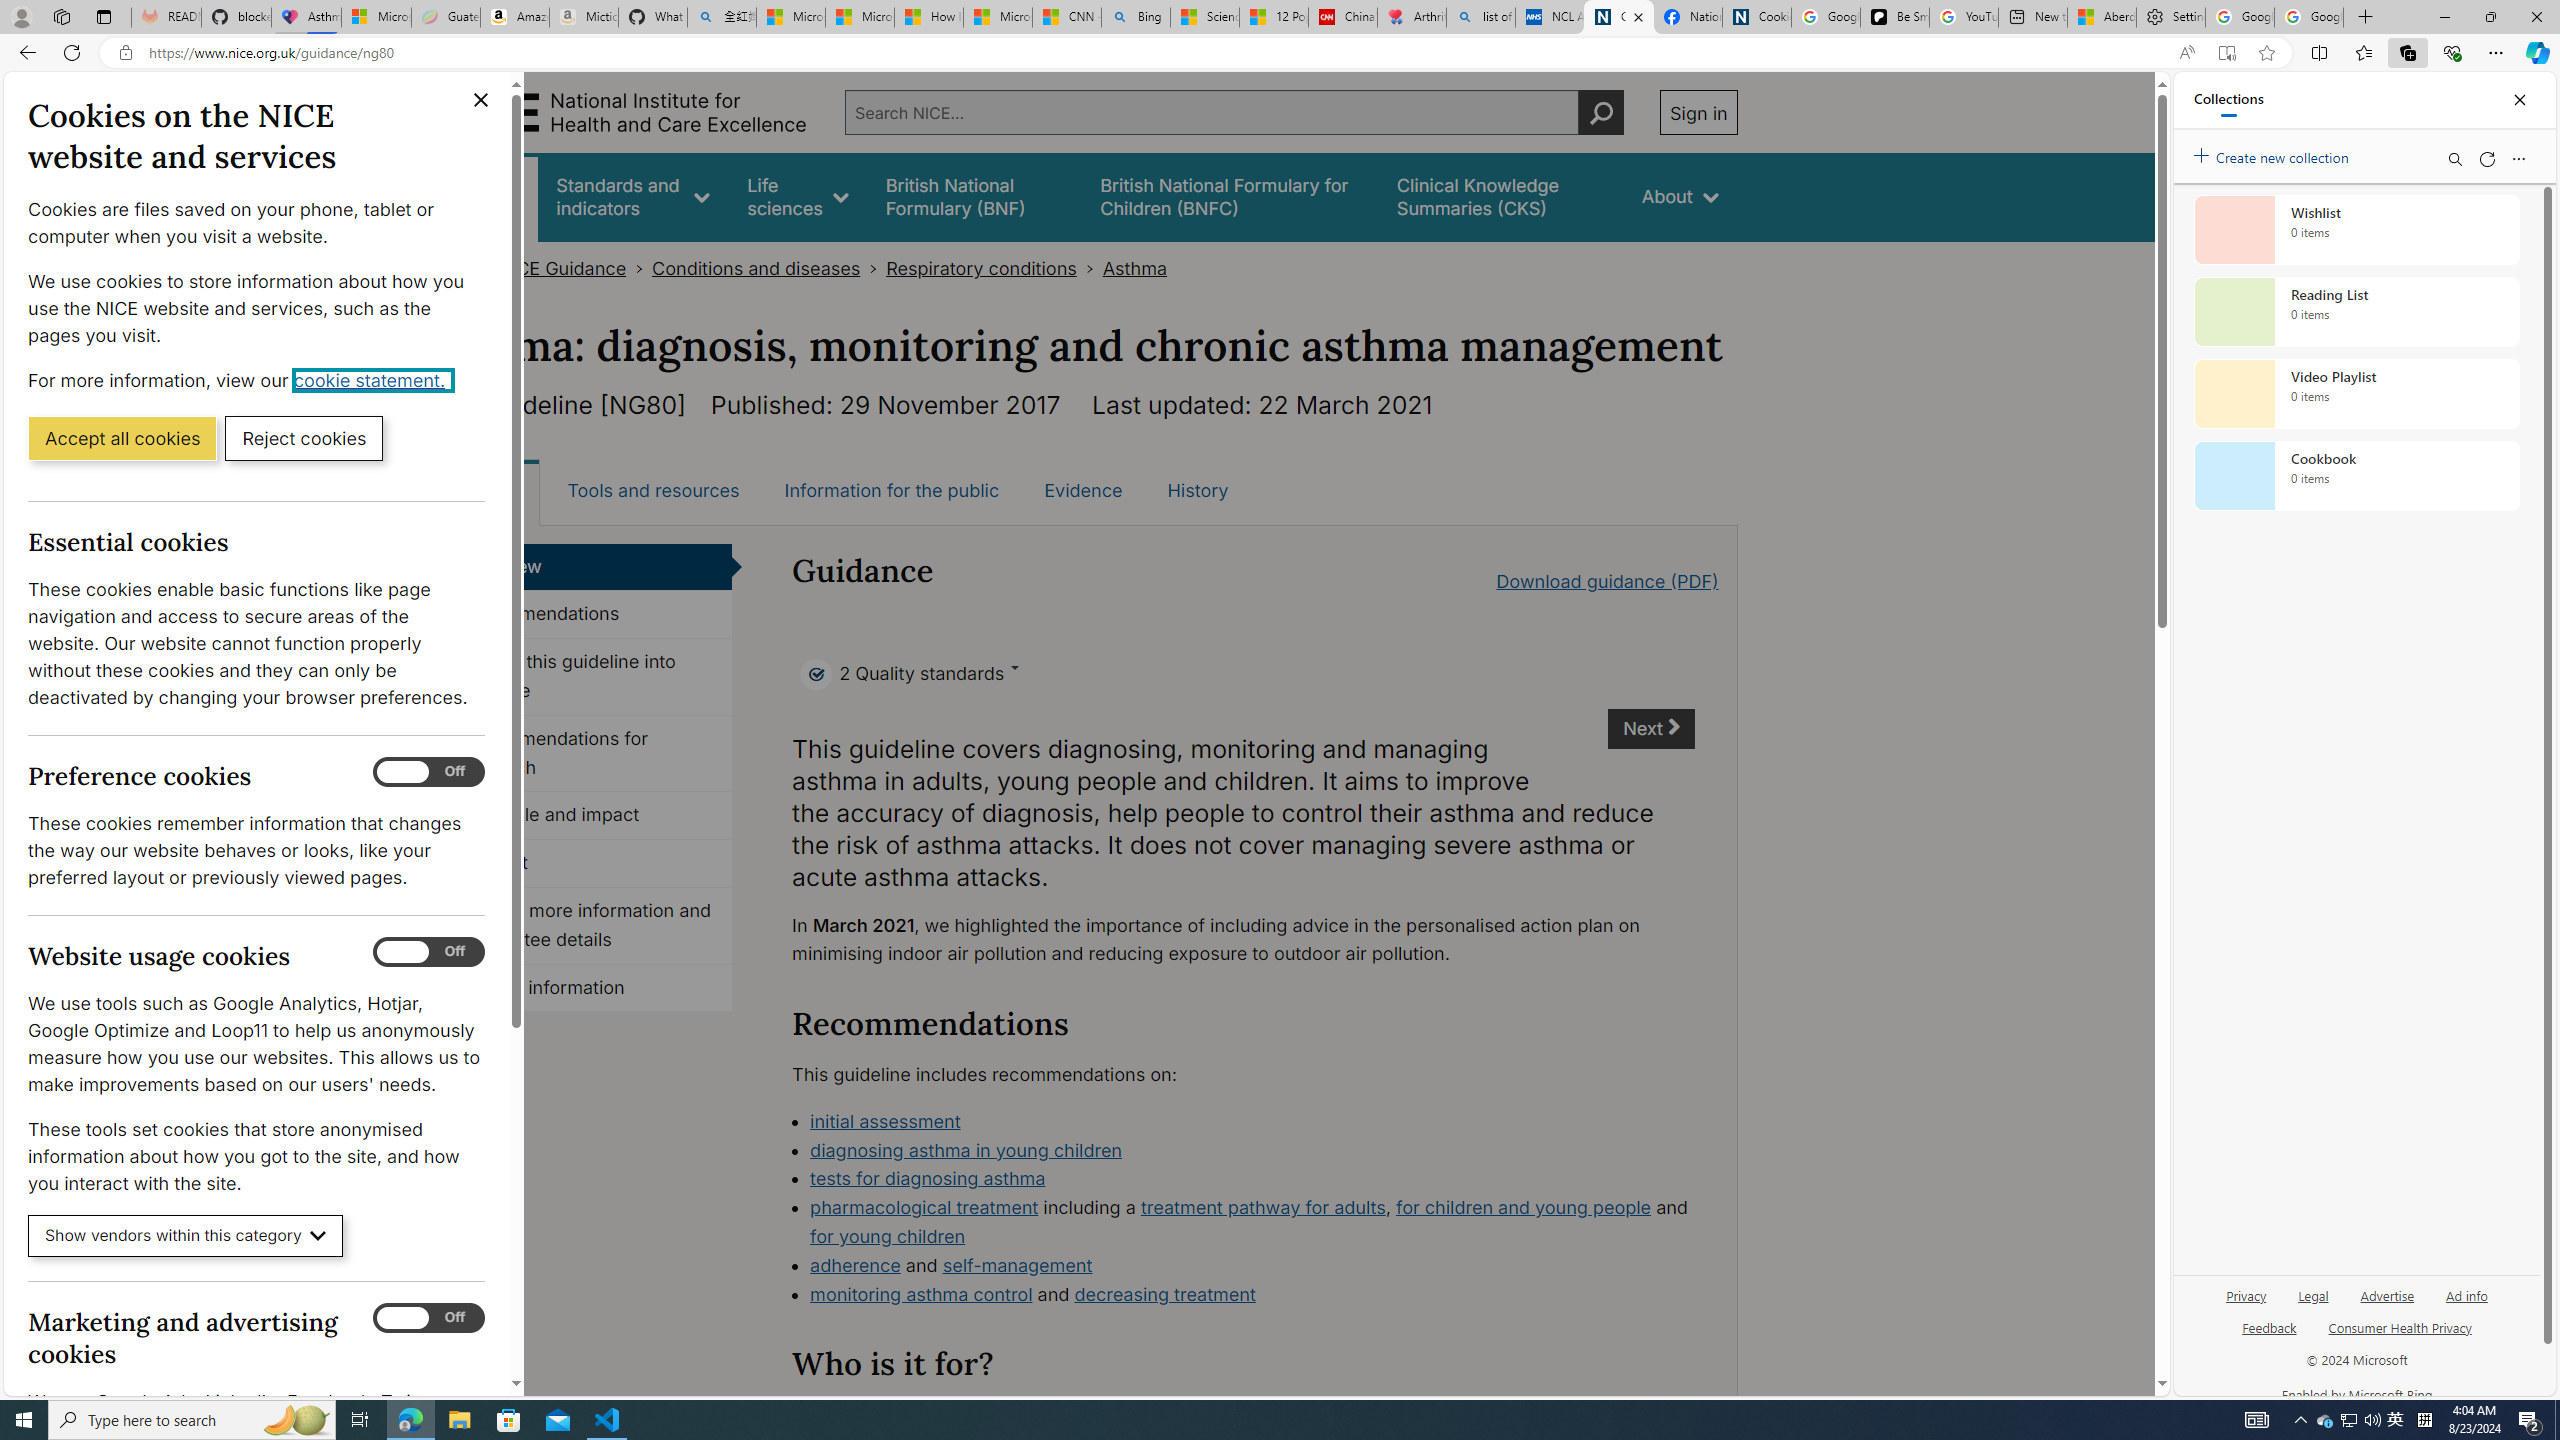  I want to click on Cookbook collection, 0 items, so click(2356, 476).